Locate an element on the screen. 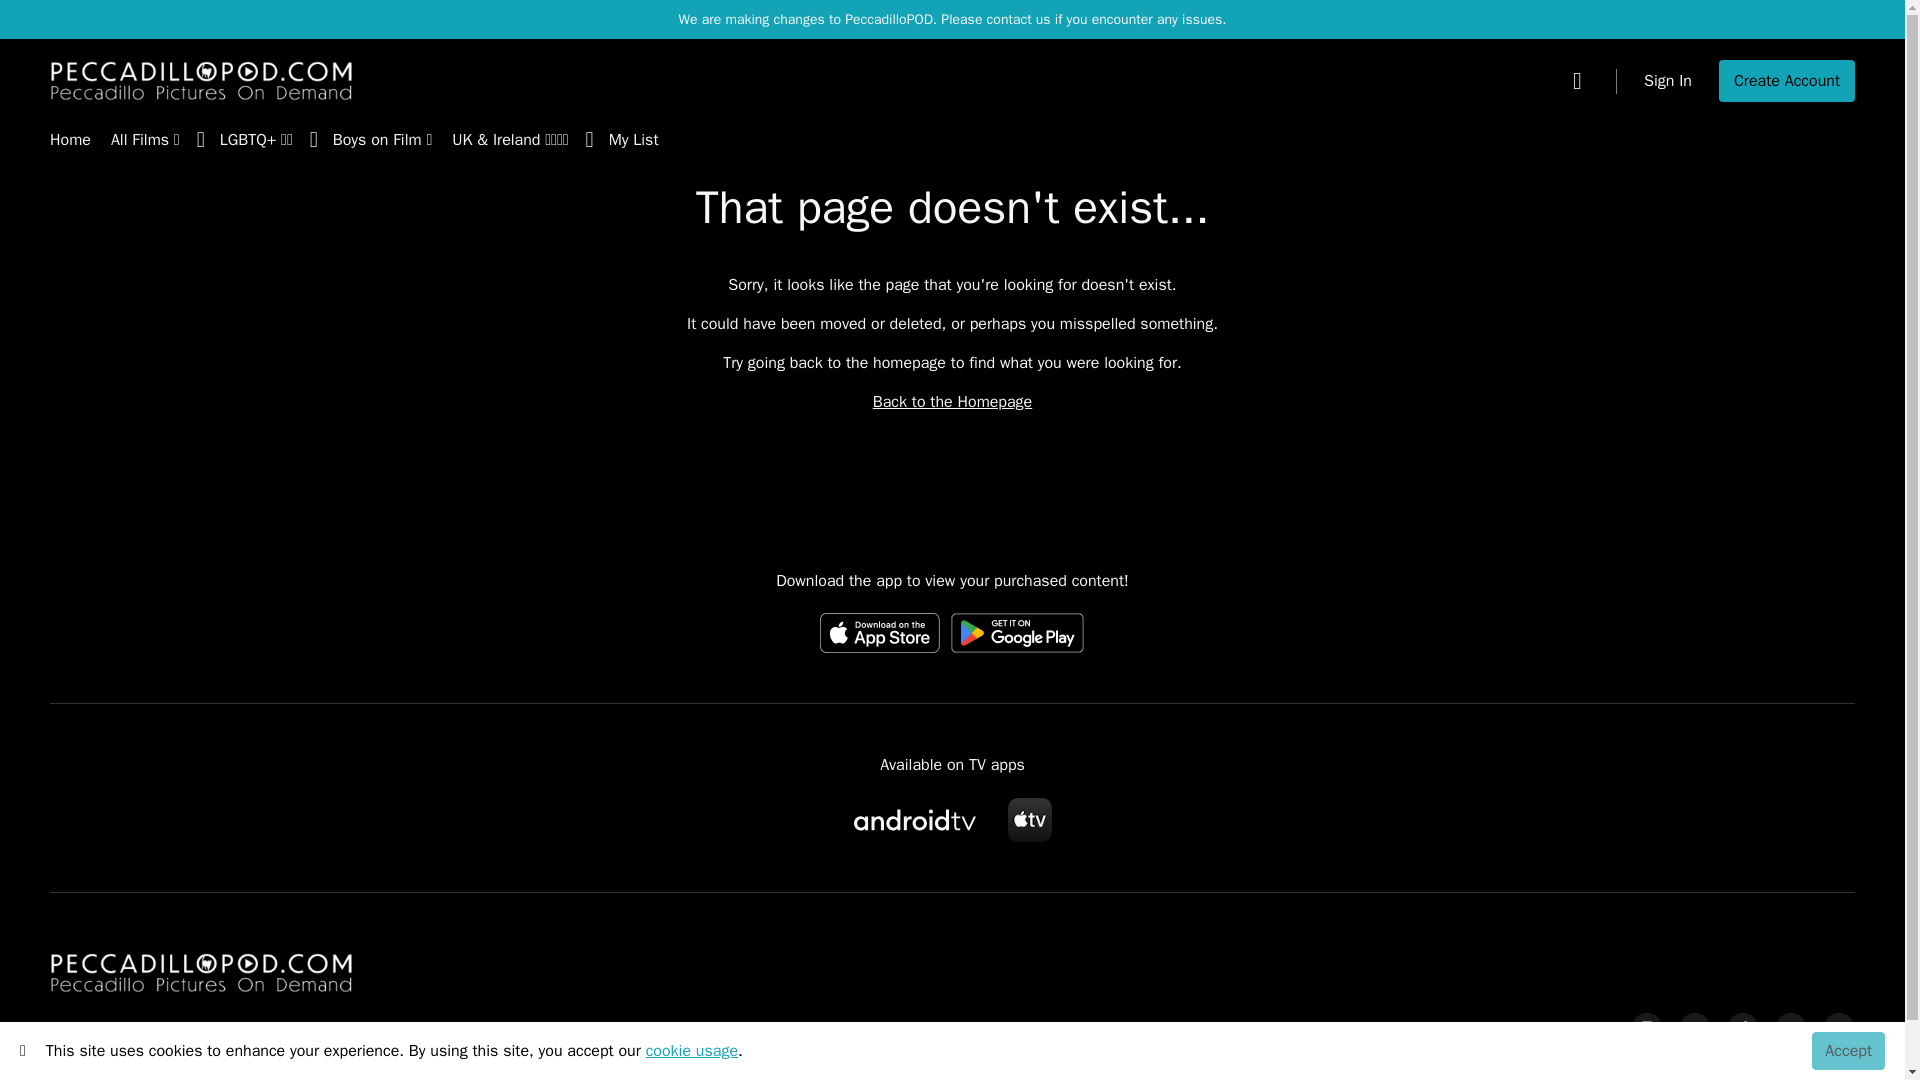 This screenshot has width=1920, height=1080. Subscribe on Youtube is located at coordinates (1694, 1029).